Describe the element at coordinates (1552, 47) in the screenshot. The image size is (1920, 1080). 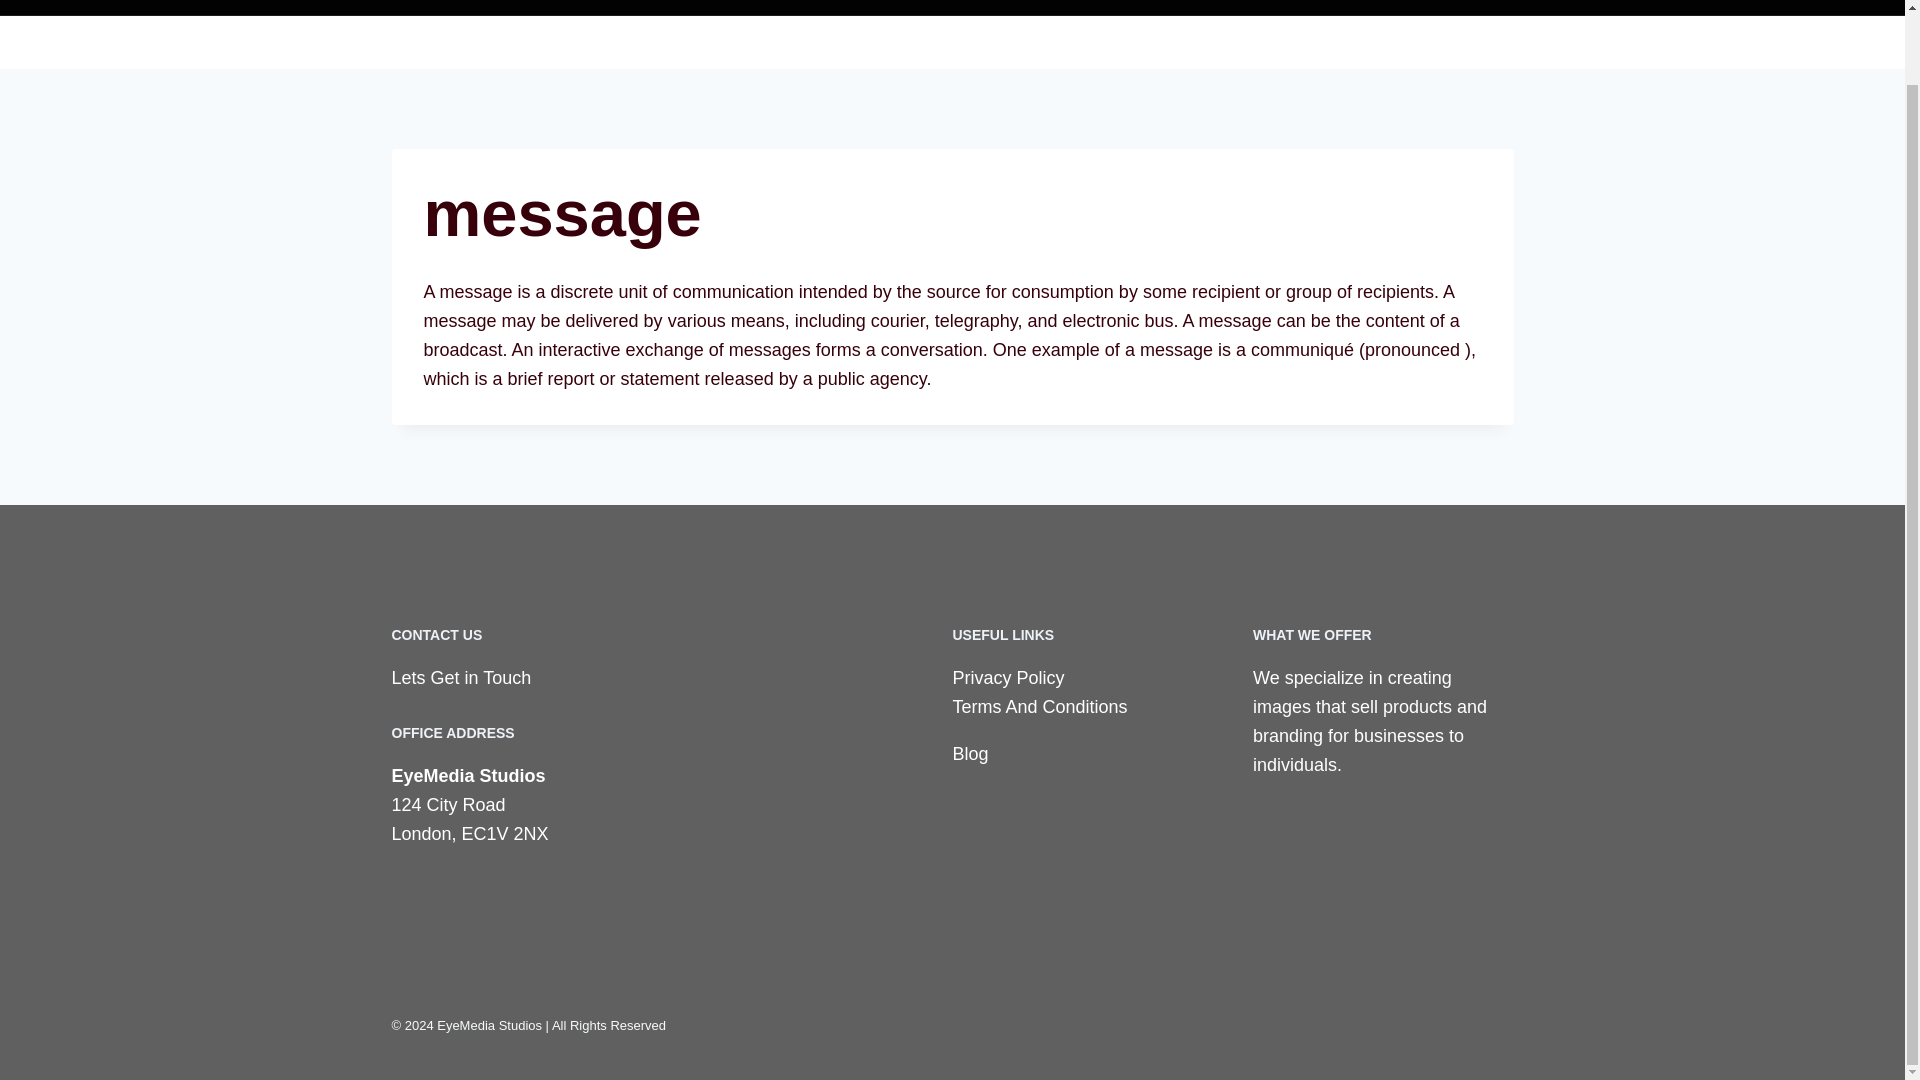
I see `Pricing` at that location.